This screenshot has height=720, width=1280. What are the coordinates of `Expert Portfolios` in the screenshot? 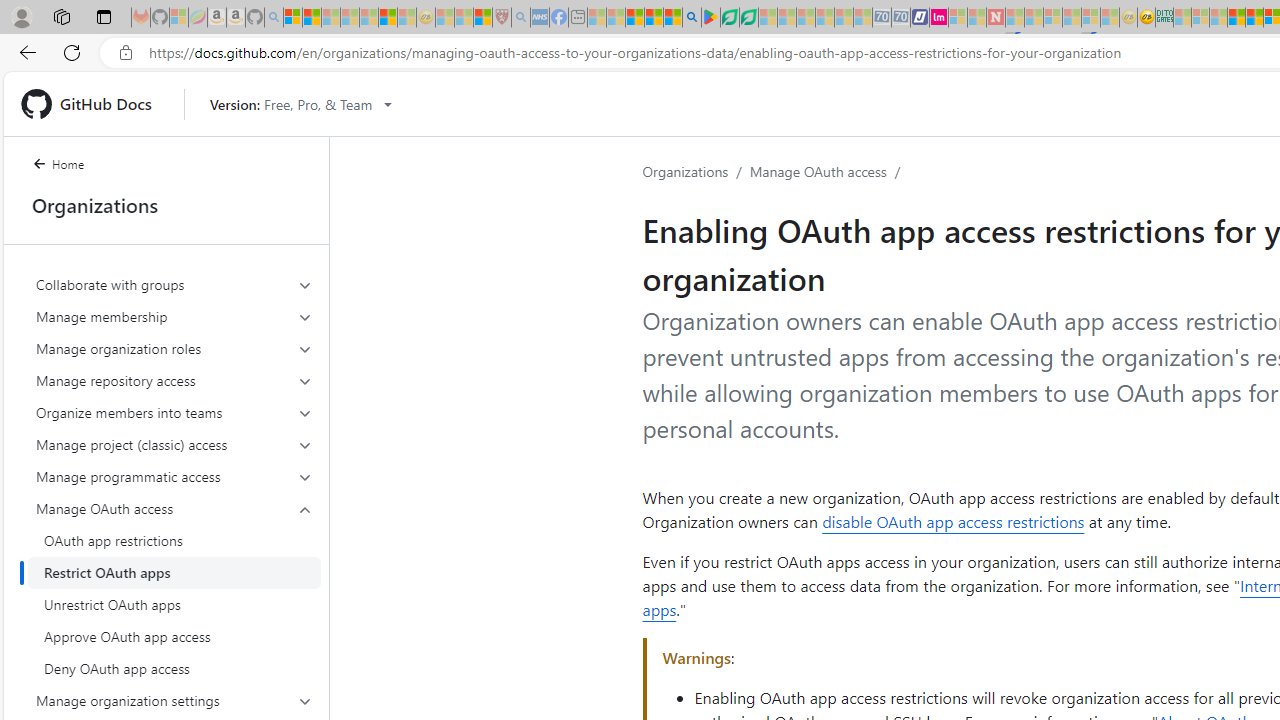 It's located at (1236, 18).